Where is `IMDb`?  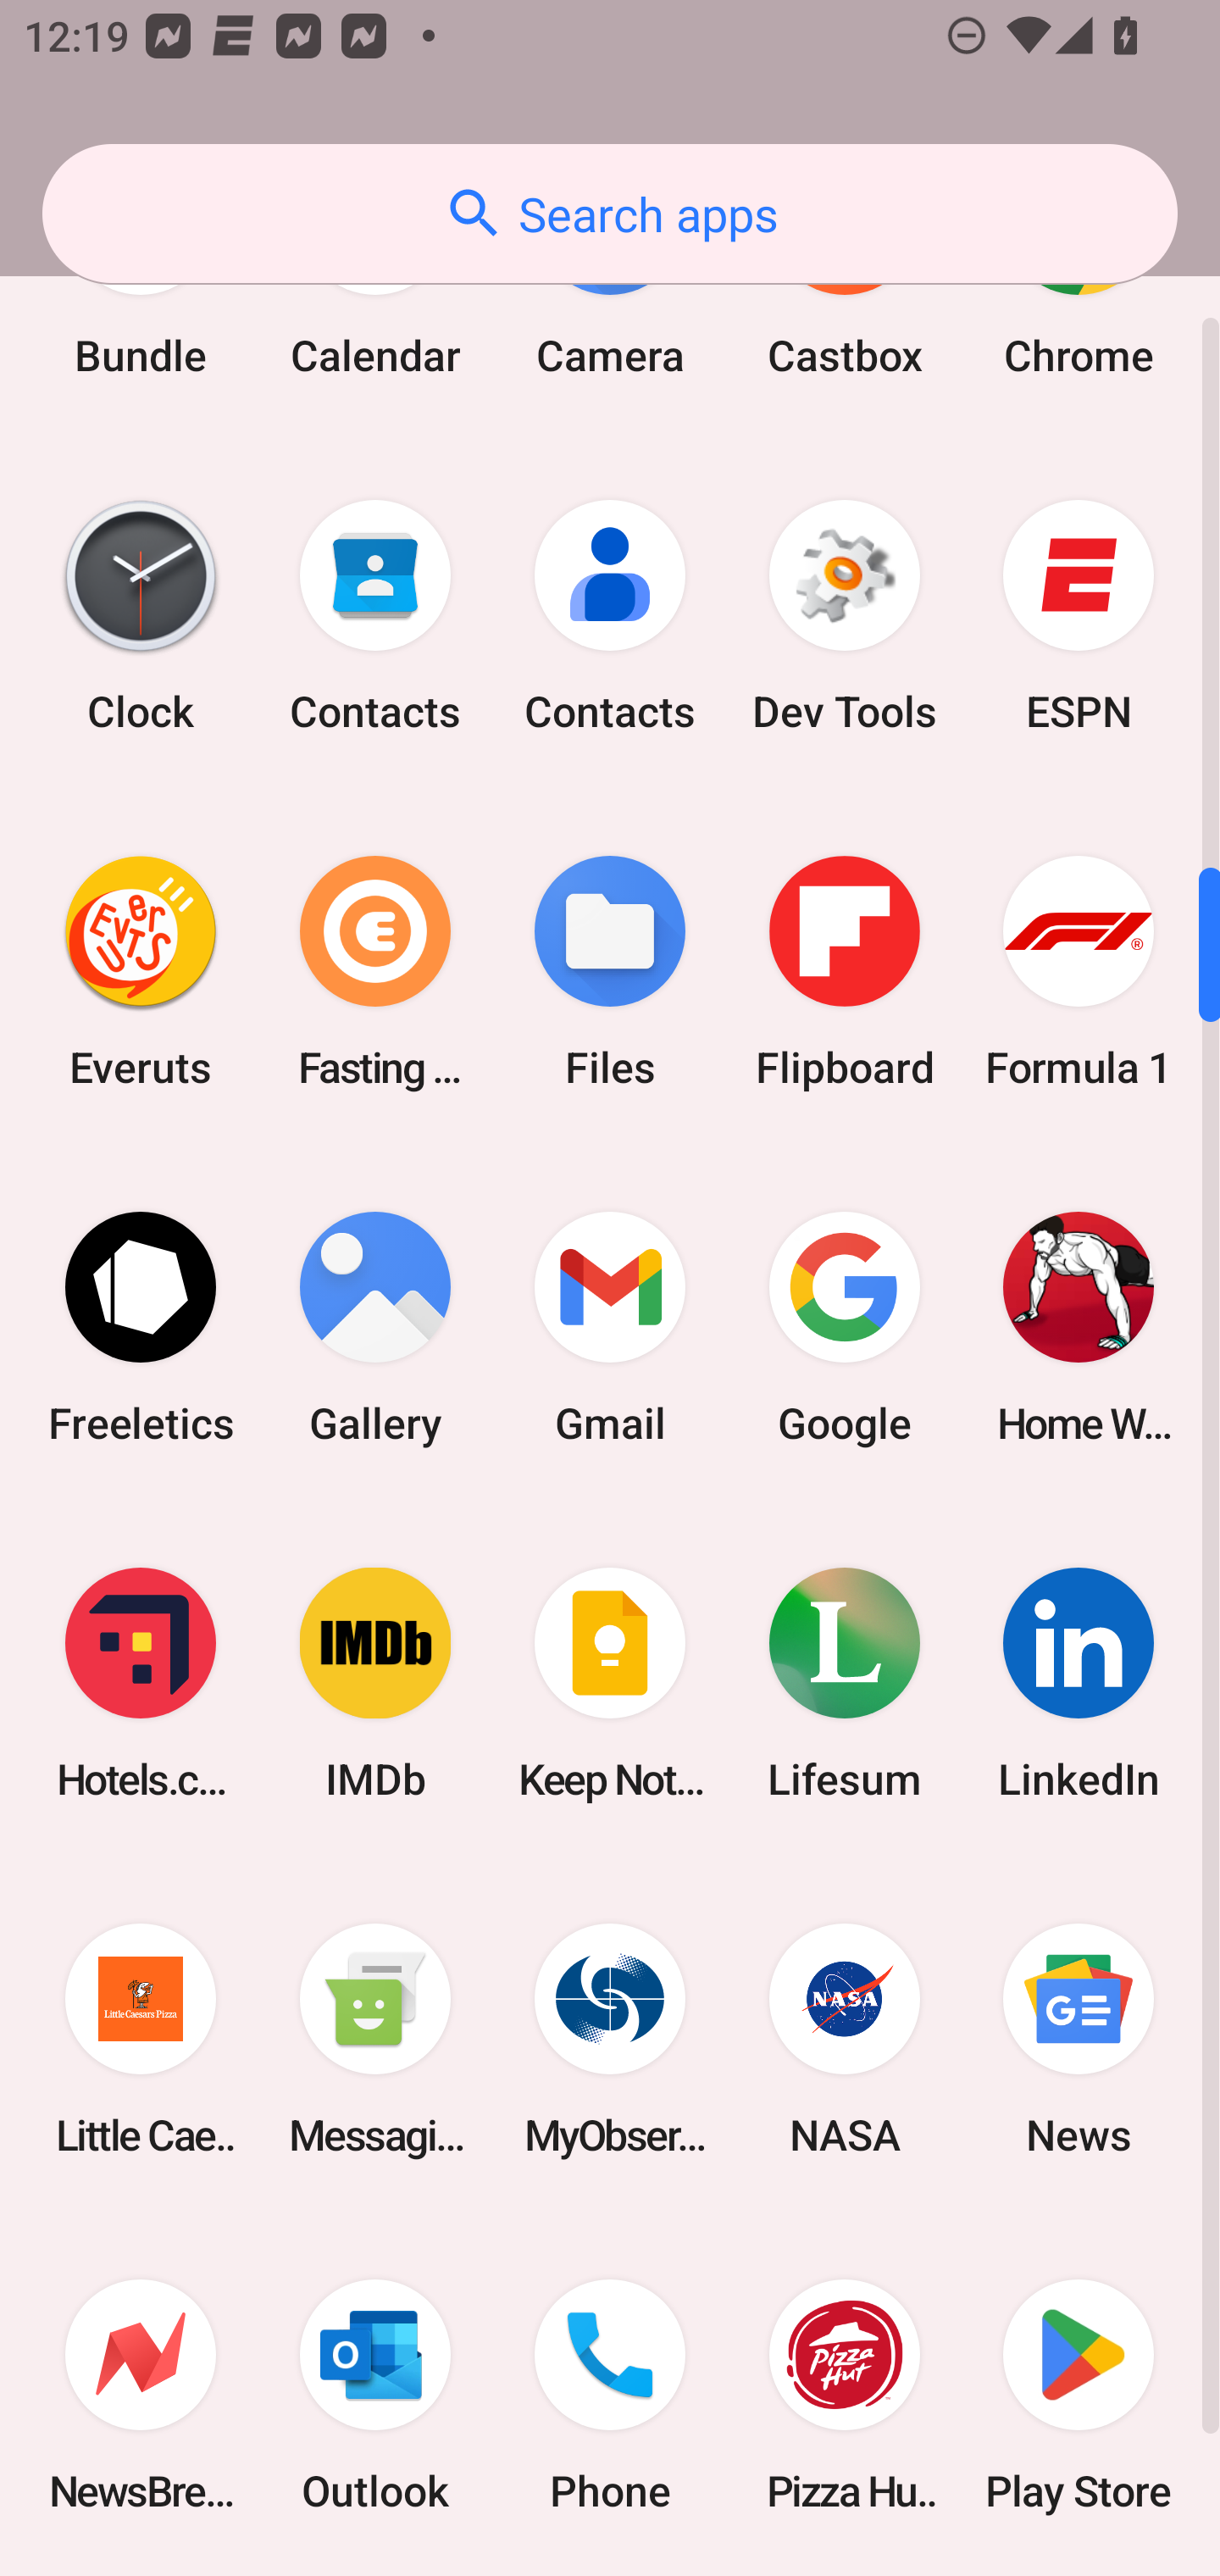
IMDb is located at coordinates (375, 1685).